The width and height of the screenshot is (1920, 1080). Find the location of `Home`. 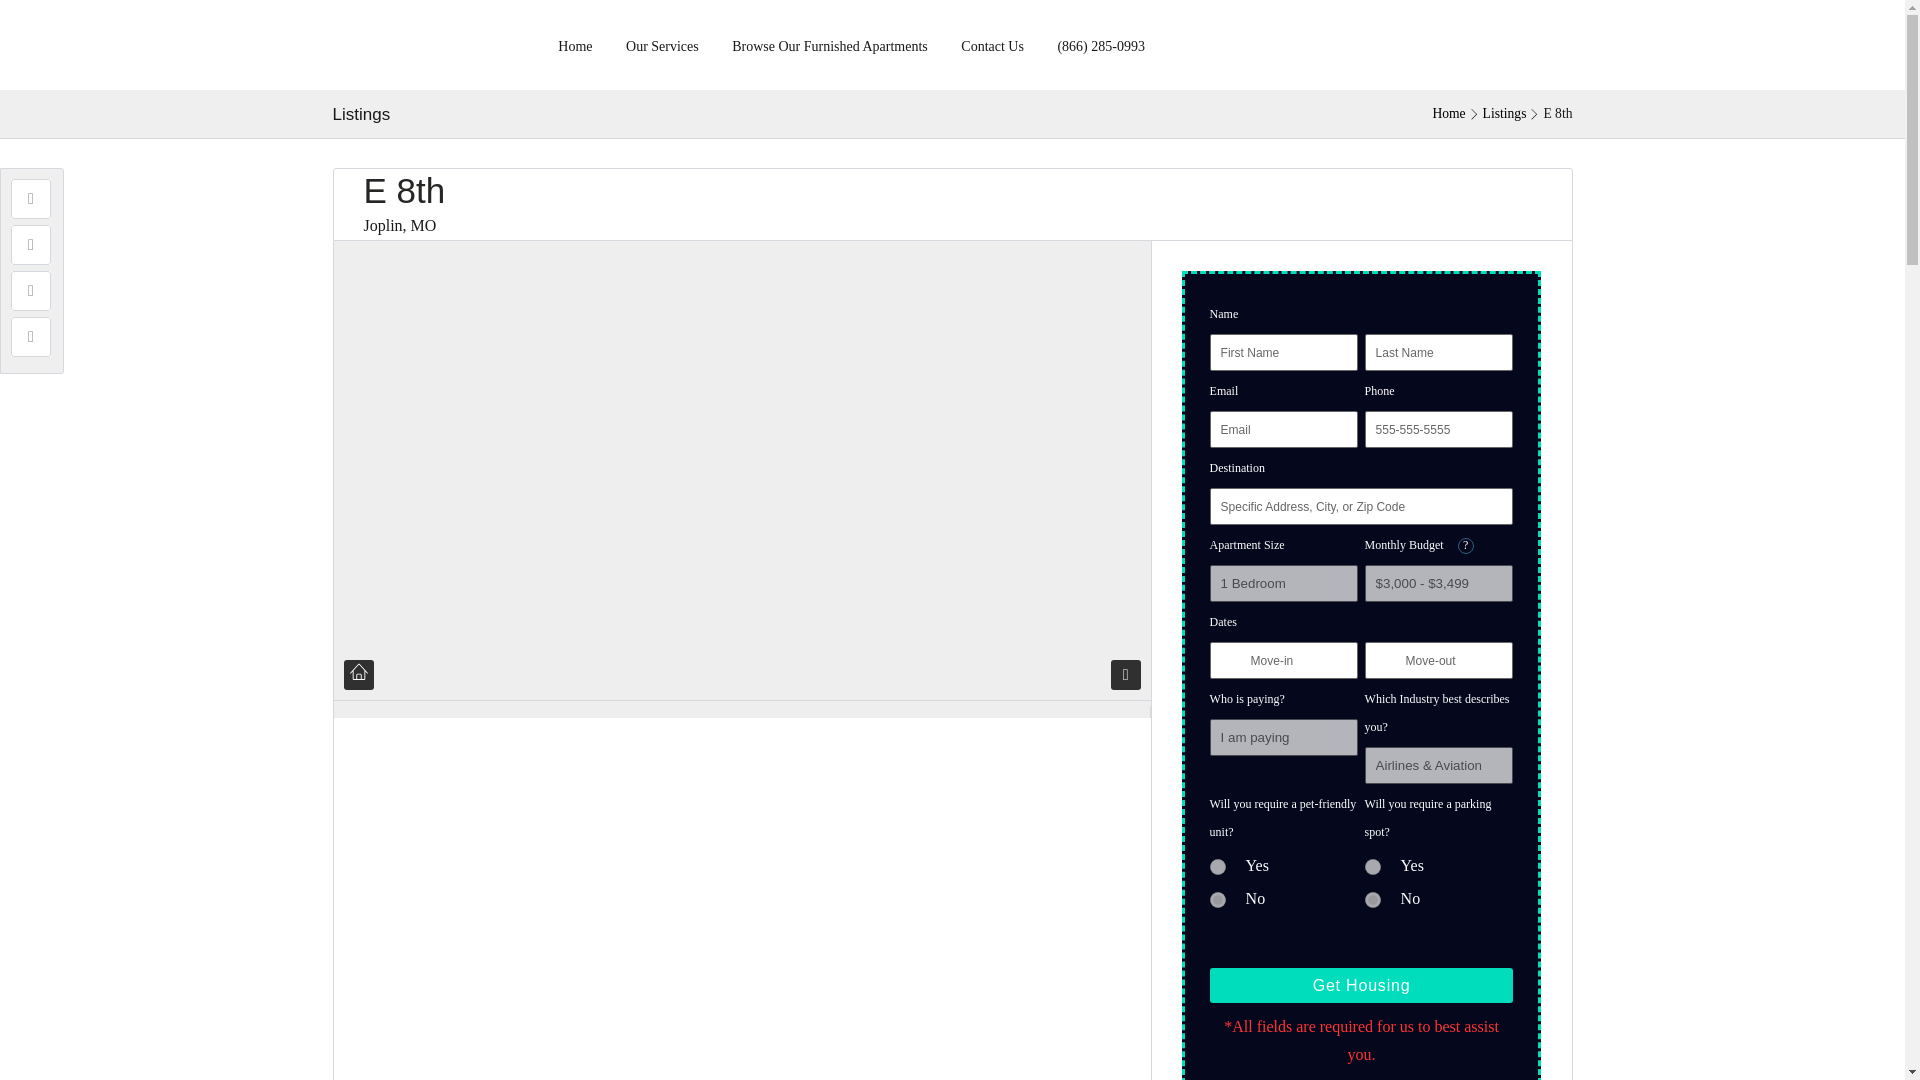

Home is located at coordinates (1448, 114).